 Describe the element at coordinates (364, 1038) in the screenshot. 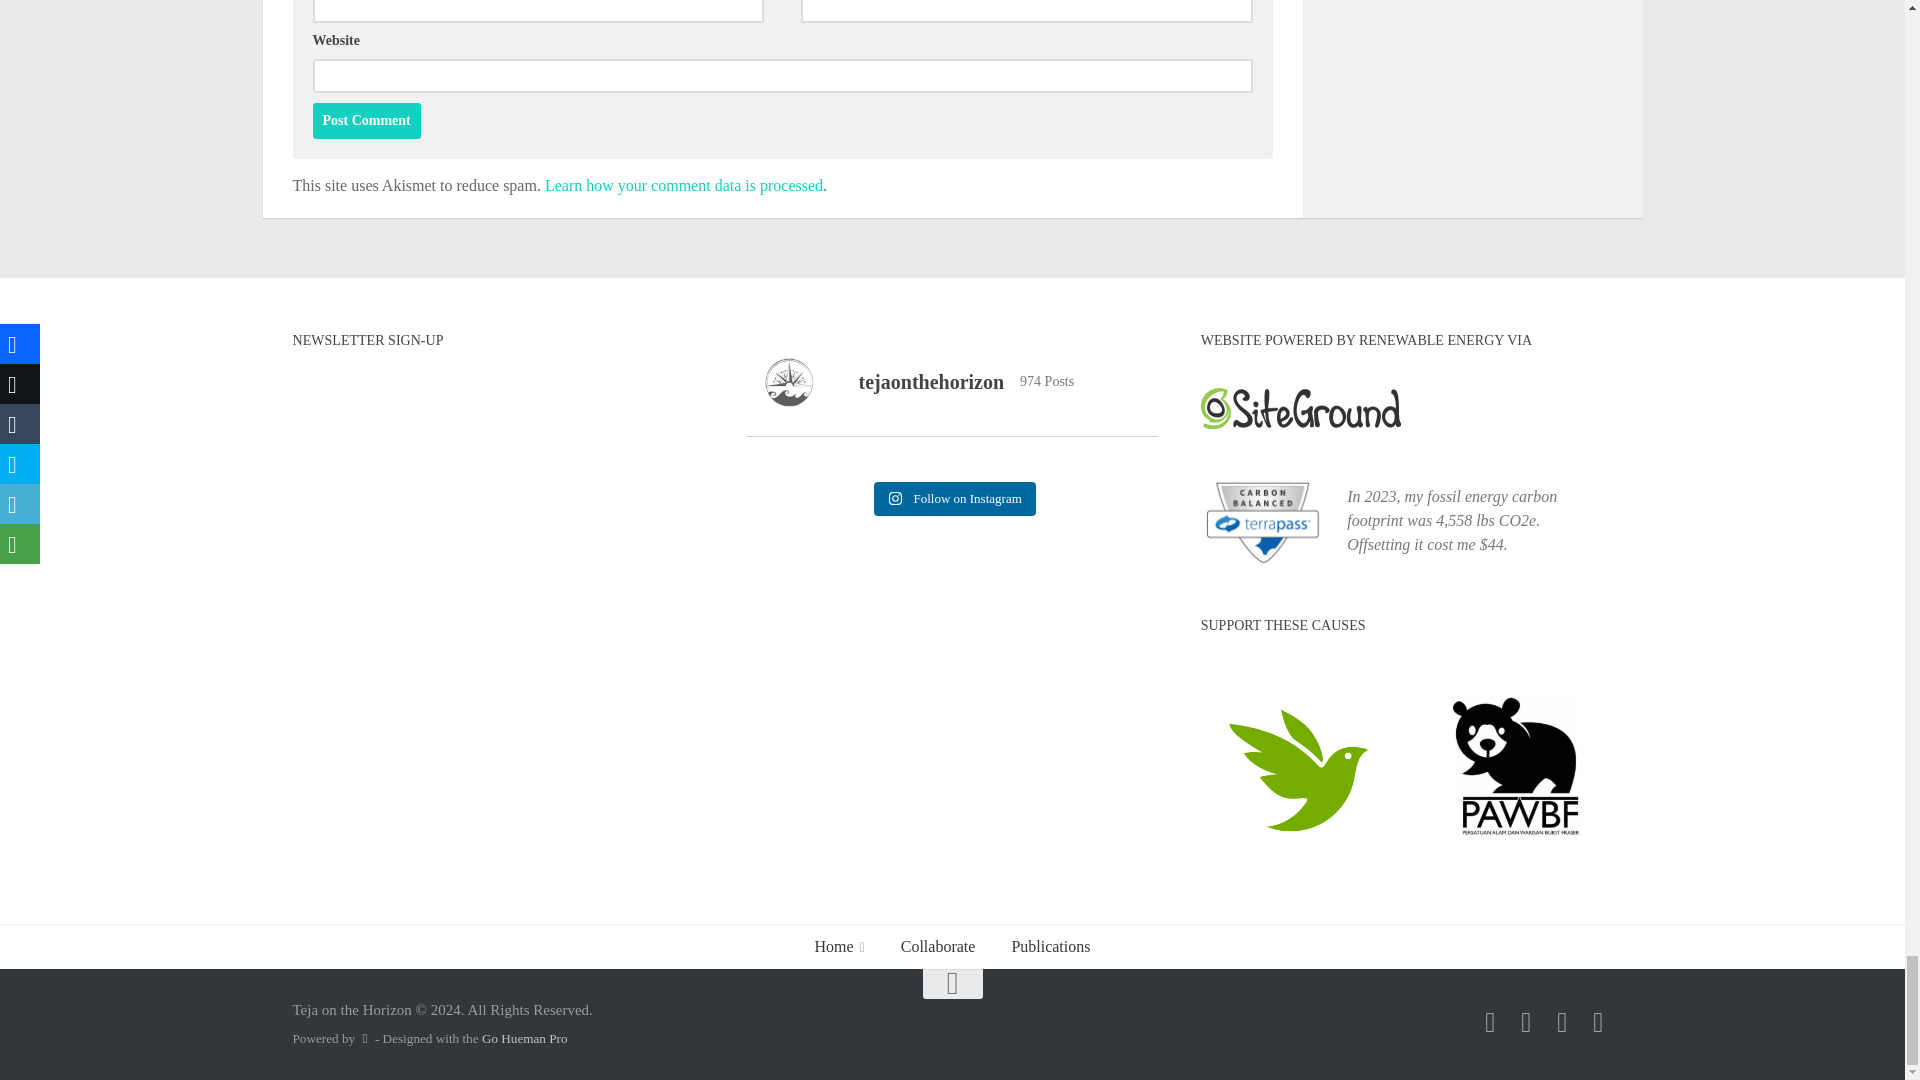

I see `Powered by WordPress` at that location.